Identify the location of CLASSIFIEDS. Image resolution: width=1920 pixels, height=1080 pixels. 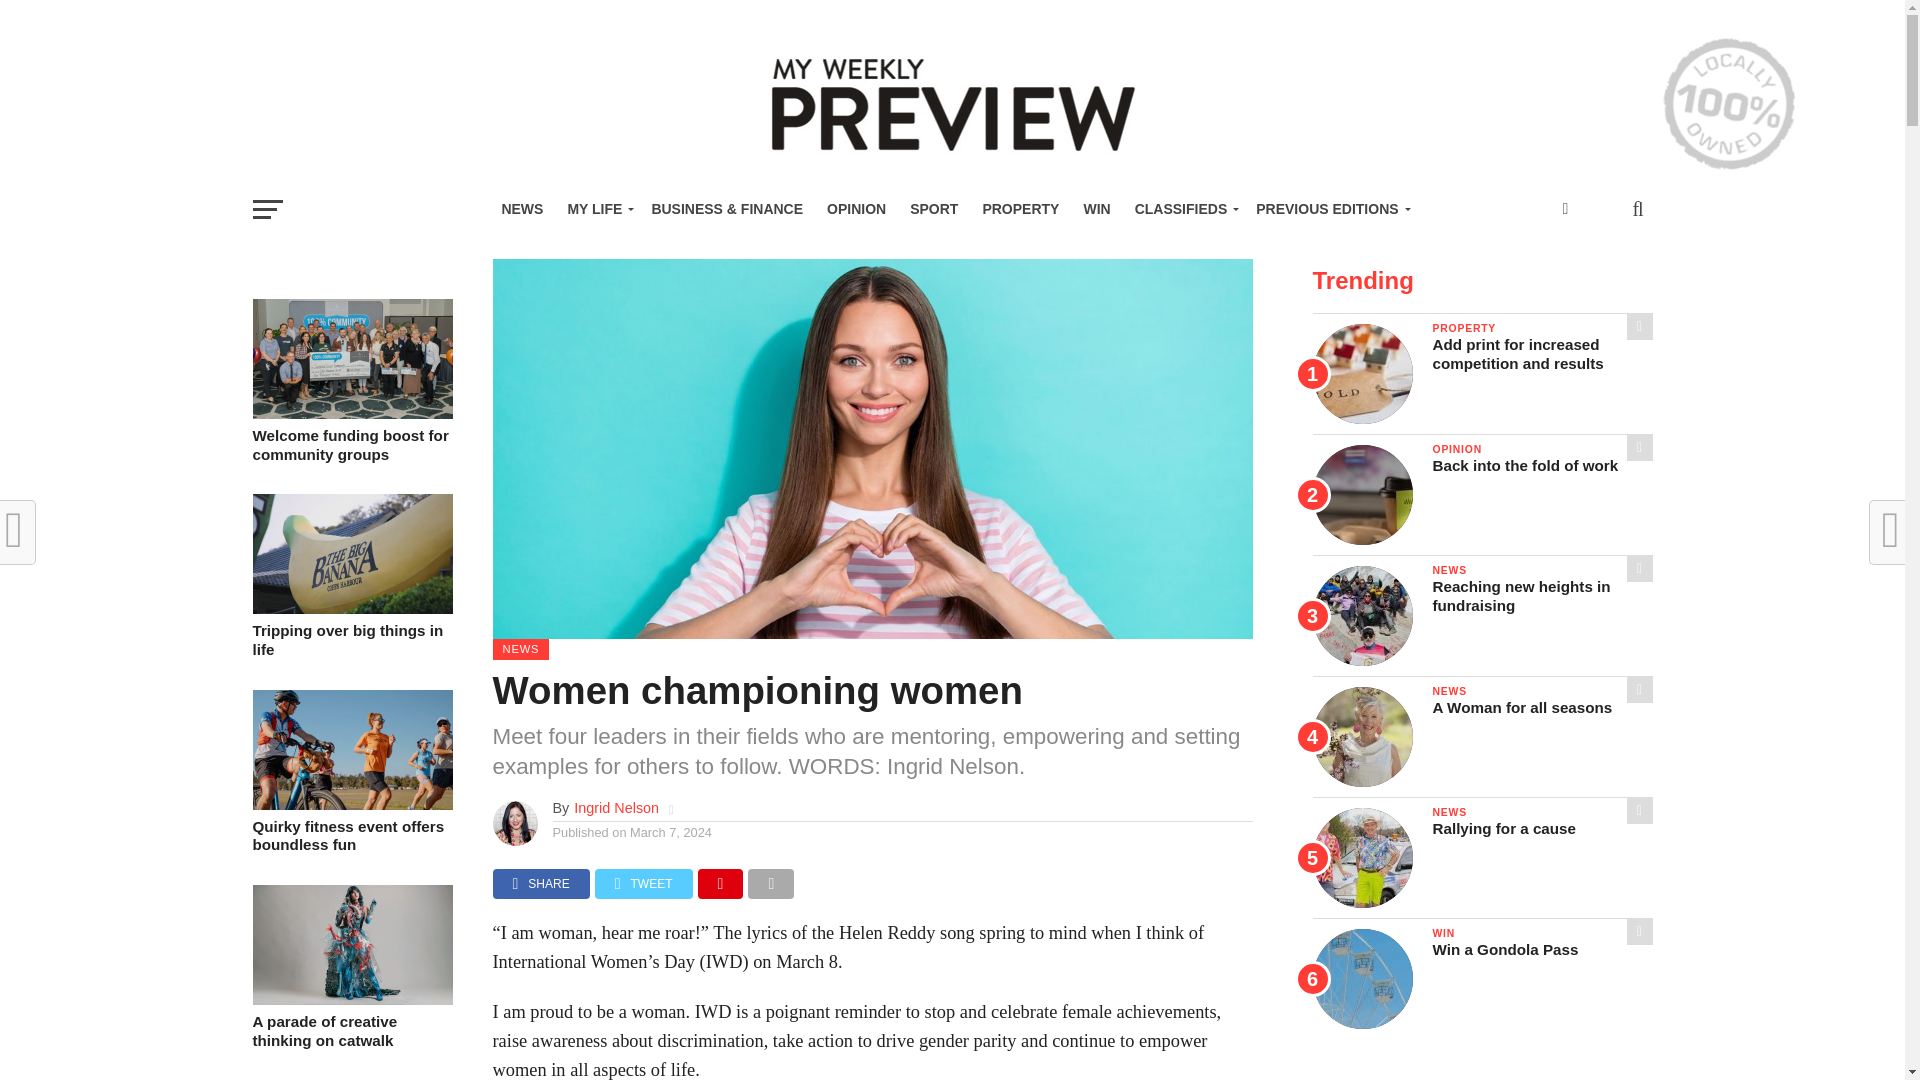
(1184, 208).